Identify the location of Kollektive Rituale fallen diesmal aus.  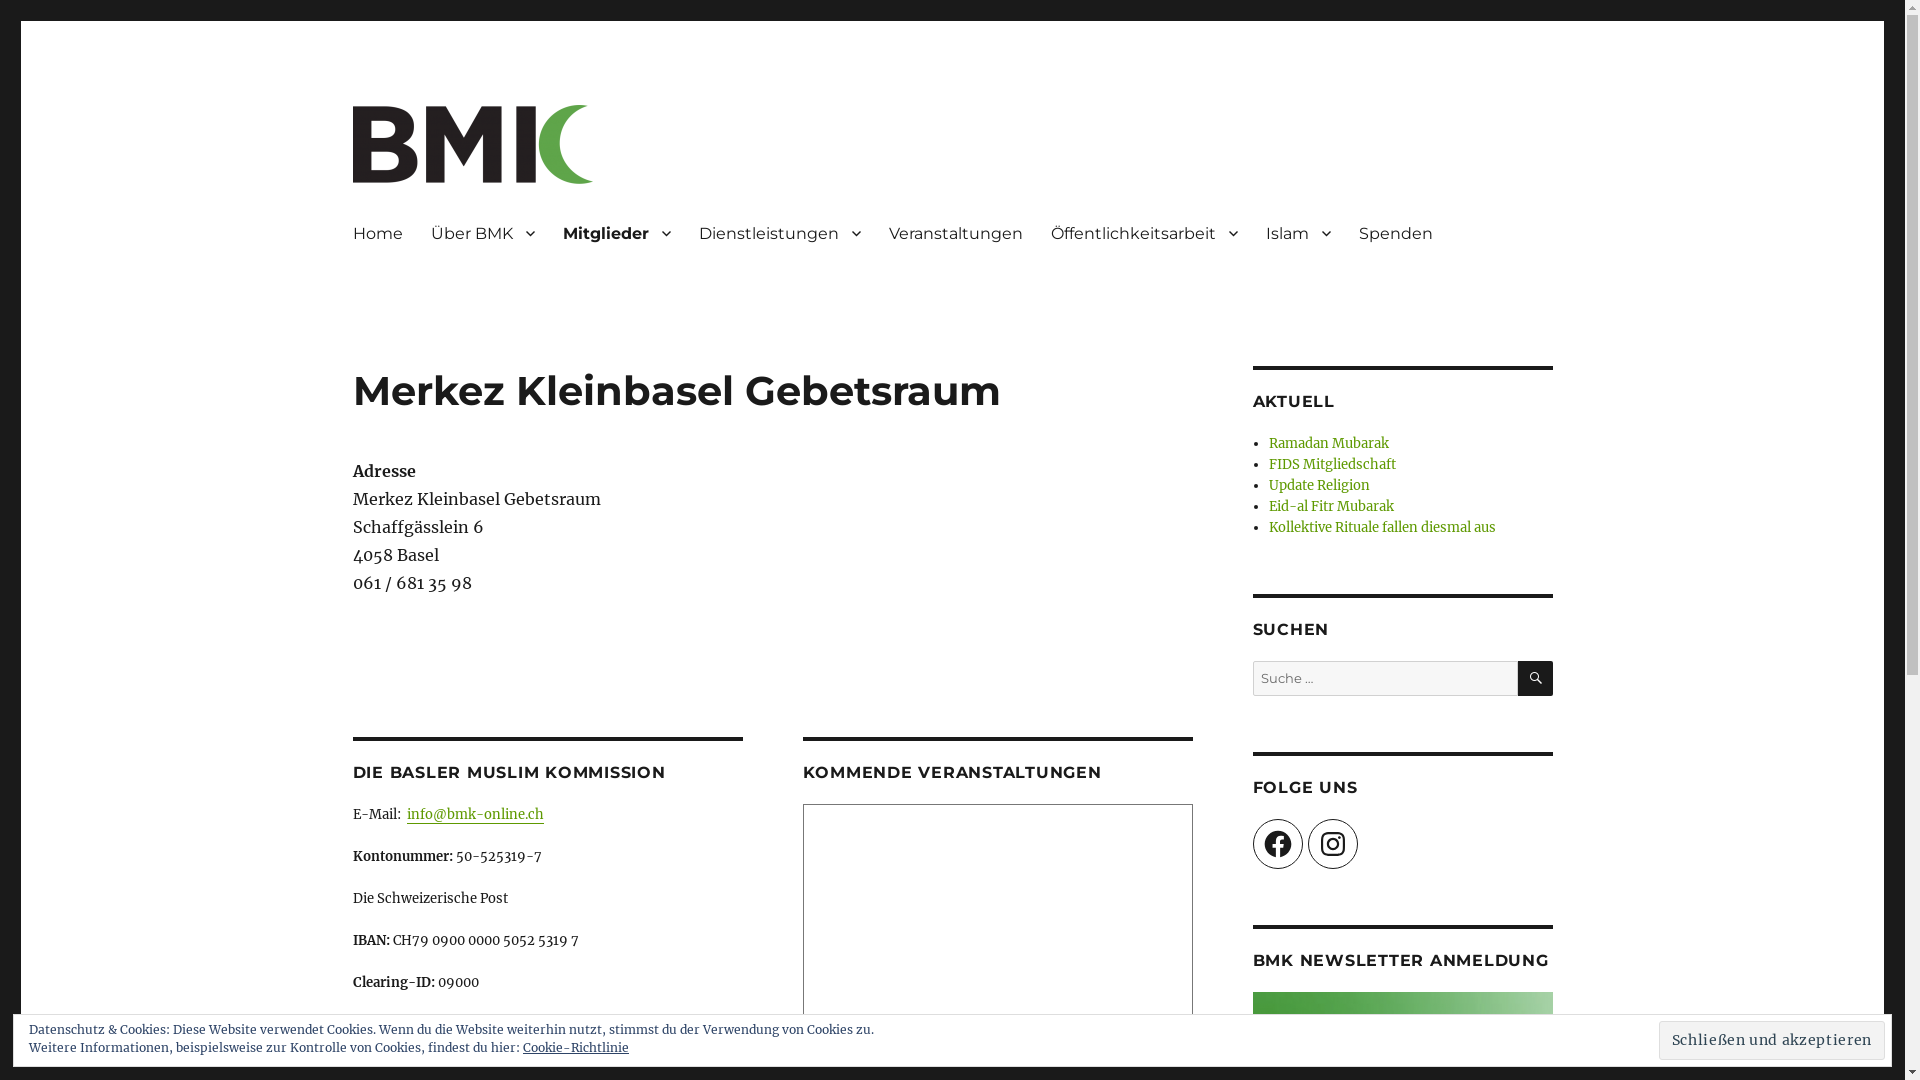
(1382, 528).